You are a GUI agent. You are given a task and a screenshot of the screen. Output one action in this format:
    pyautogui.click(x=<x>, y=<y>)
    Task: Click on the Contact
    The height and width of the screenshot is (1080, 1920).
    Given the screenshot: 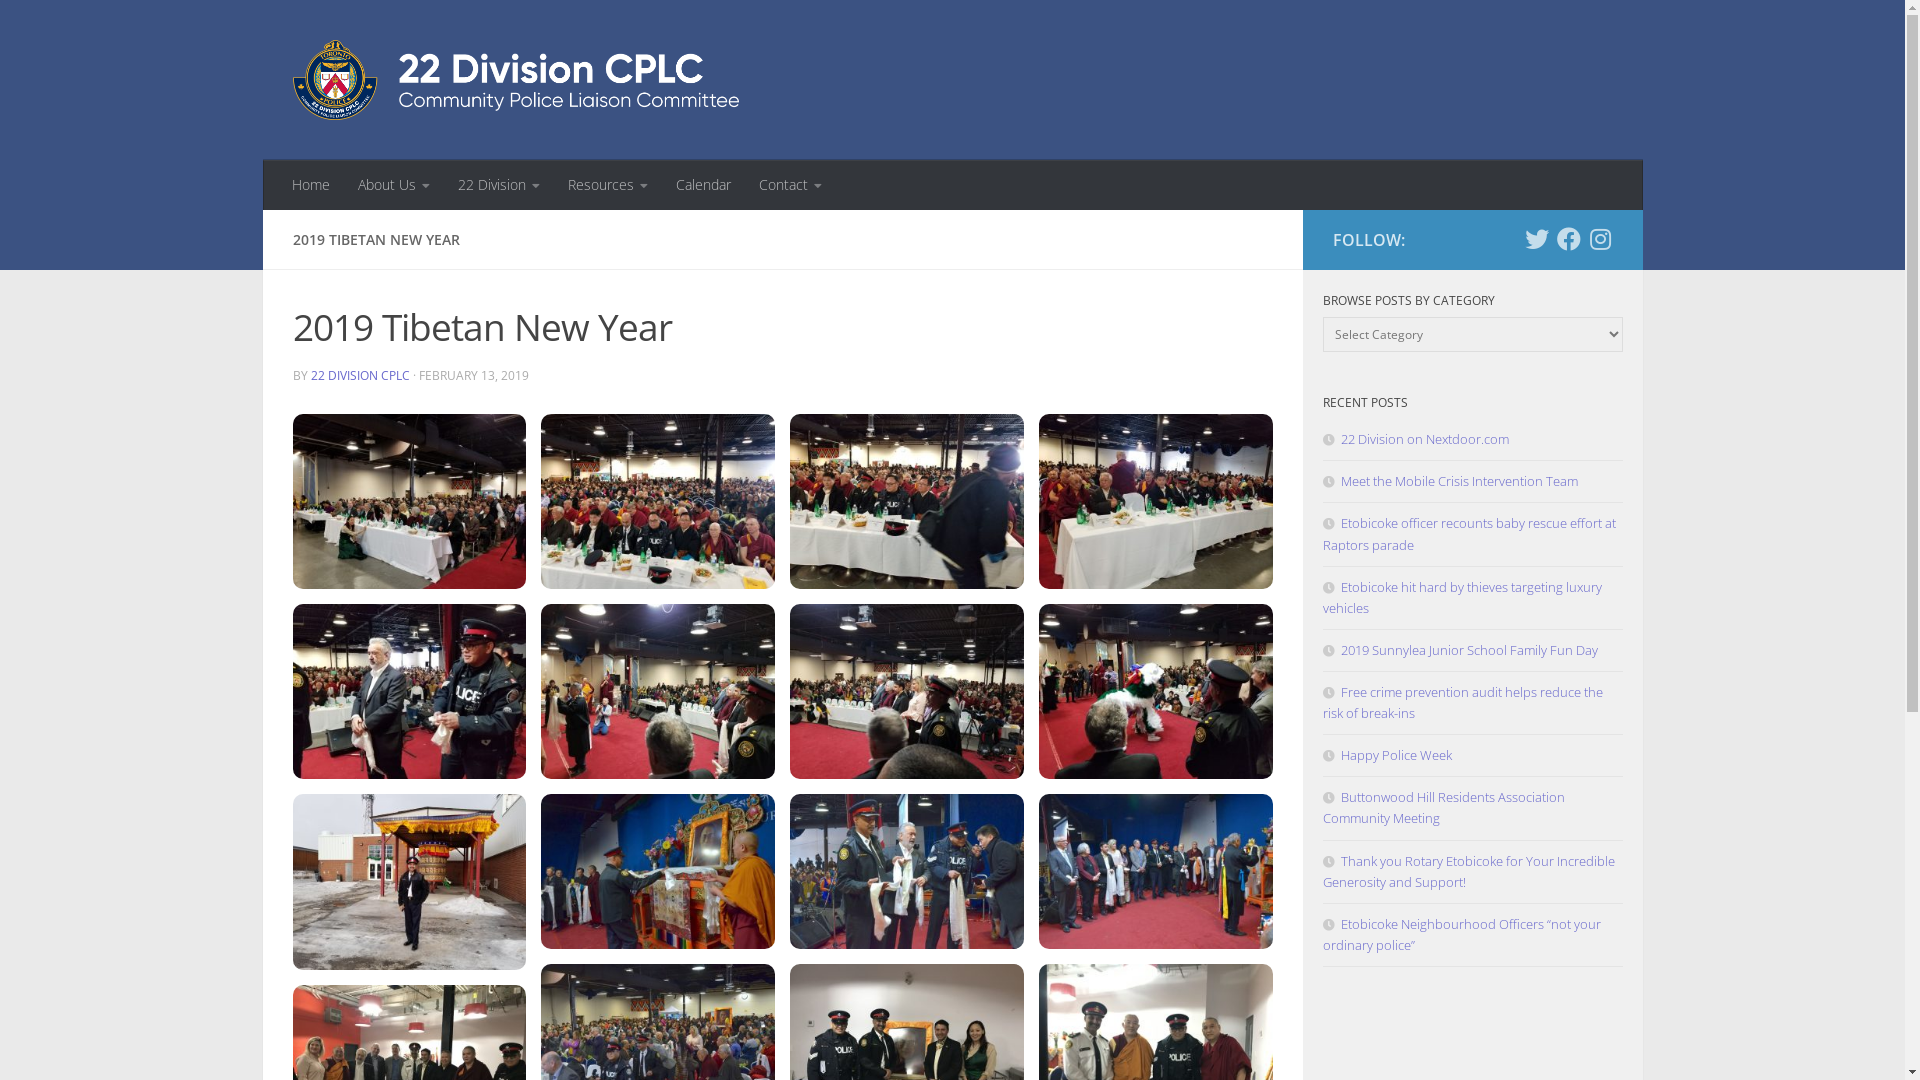 What is the action you would take?
    pyautogui.click(x=790, y=185)
    